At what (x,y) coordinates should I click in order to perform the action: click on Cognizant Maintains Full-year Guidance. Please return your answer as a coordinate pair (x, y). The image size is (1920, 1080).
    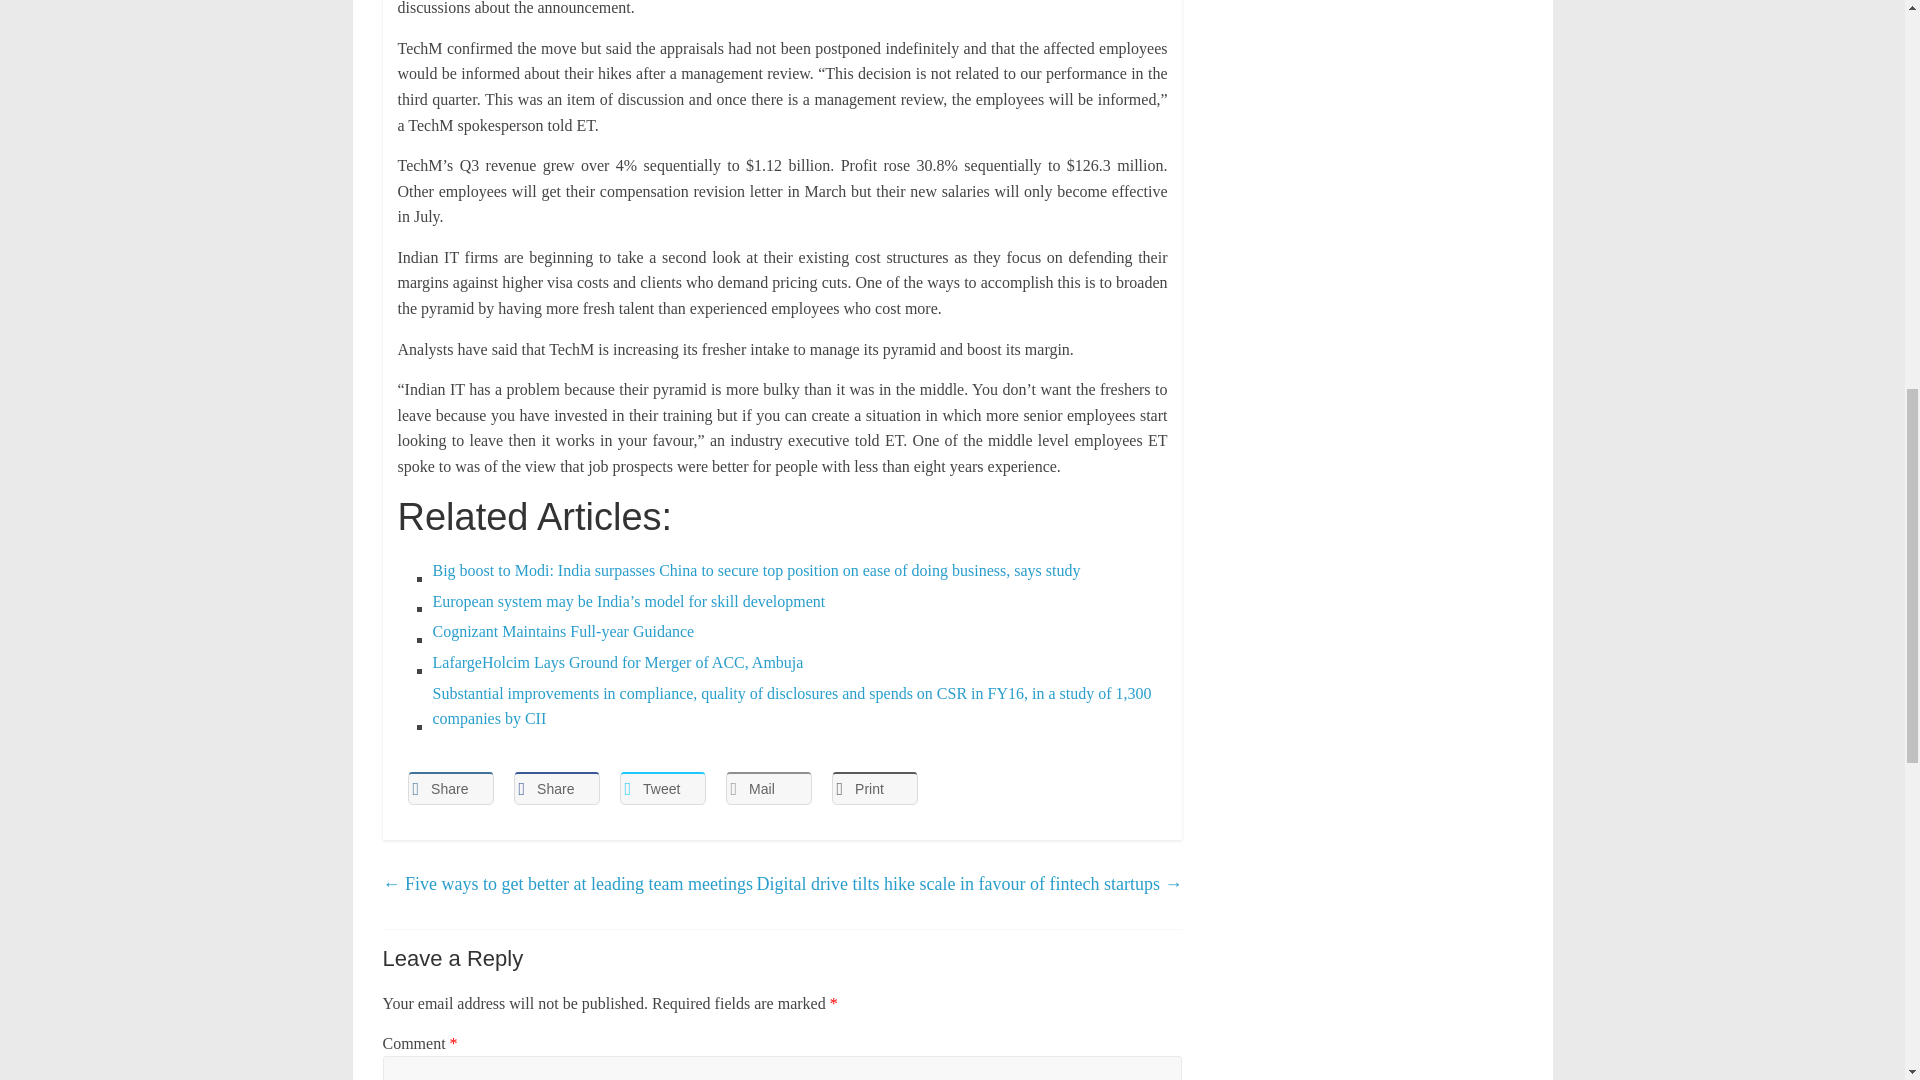
    Looking at the image, I should click on (800, 631).